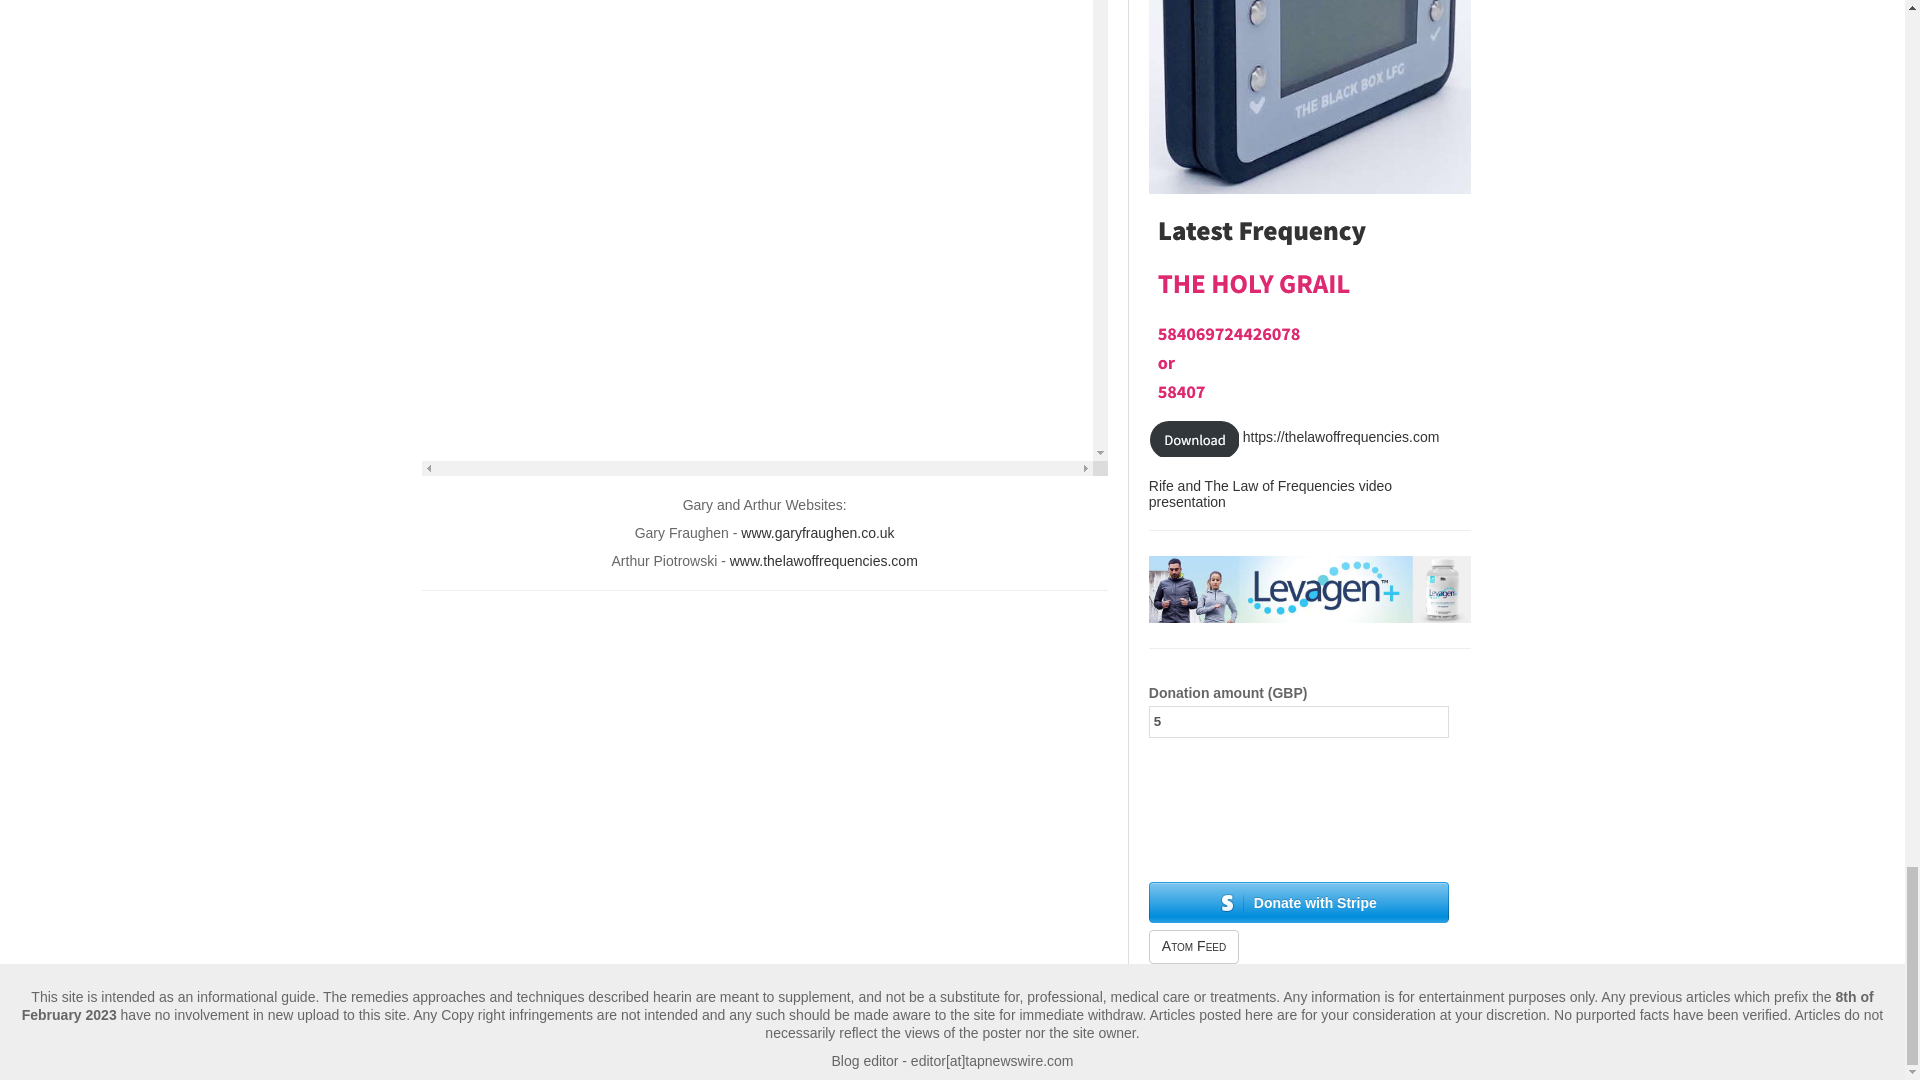 The image size is (1920, 1080). Describe the element at coordinates (818, 532) in the screenshot. I see `www.garyfraughen.co.uk` at that location.